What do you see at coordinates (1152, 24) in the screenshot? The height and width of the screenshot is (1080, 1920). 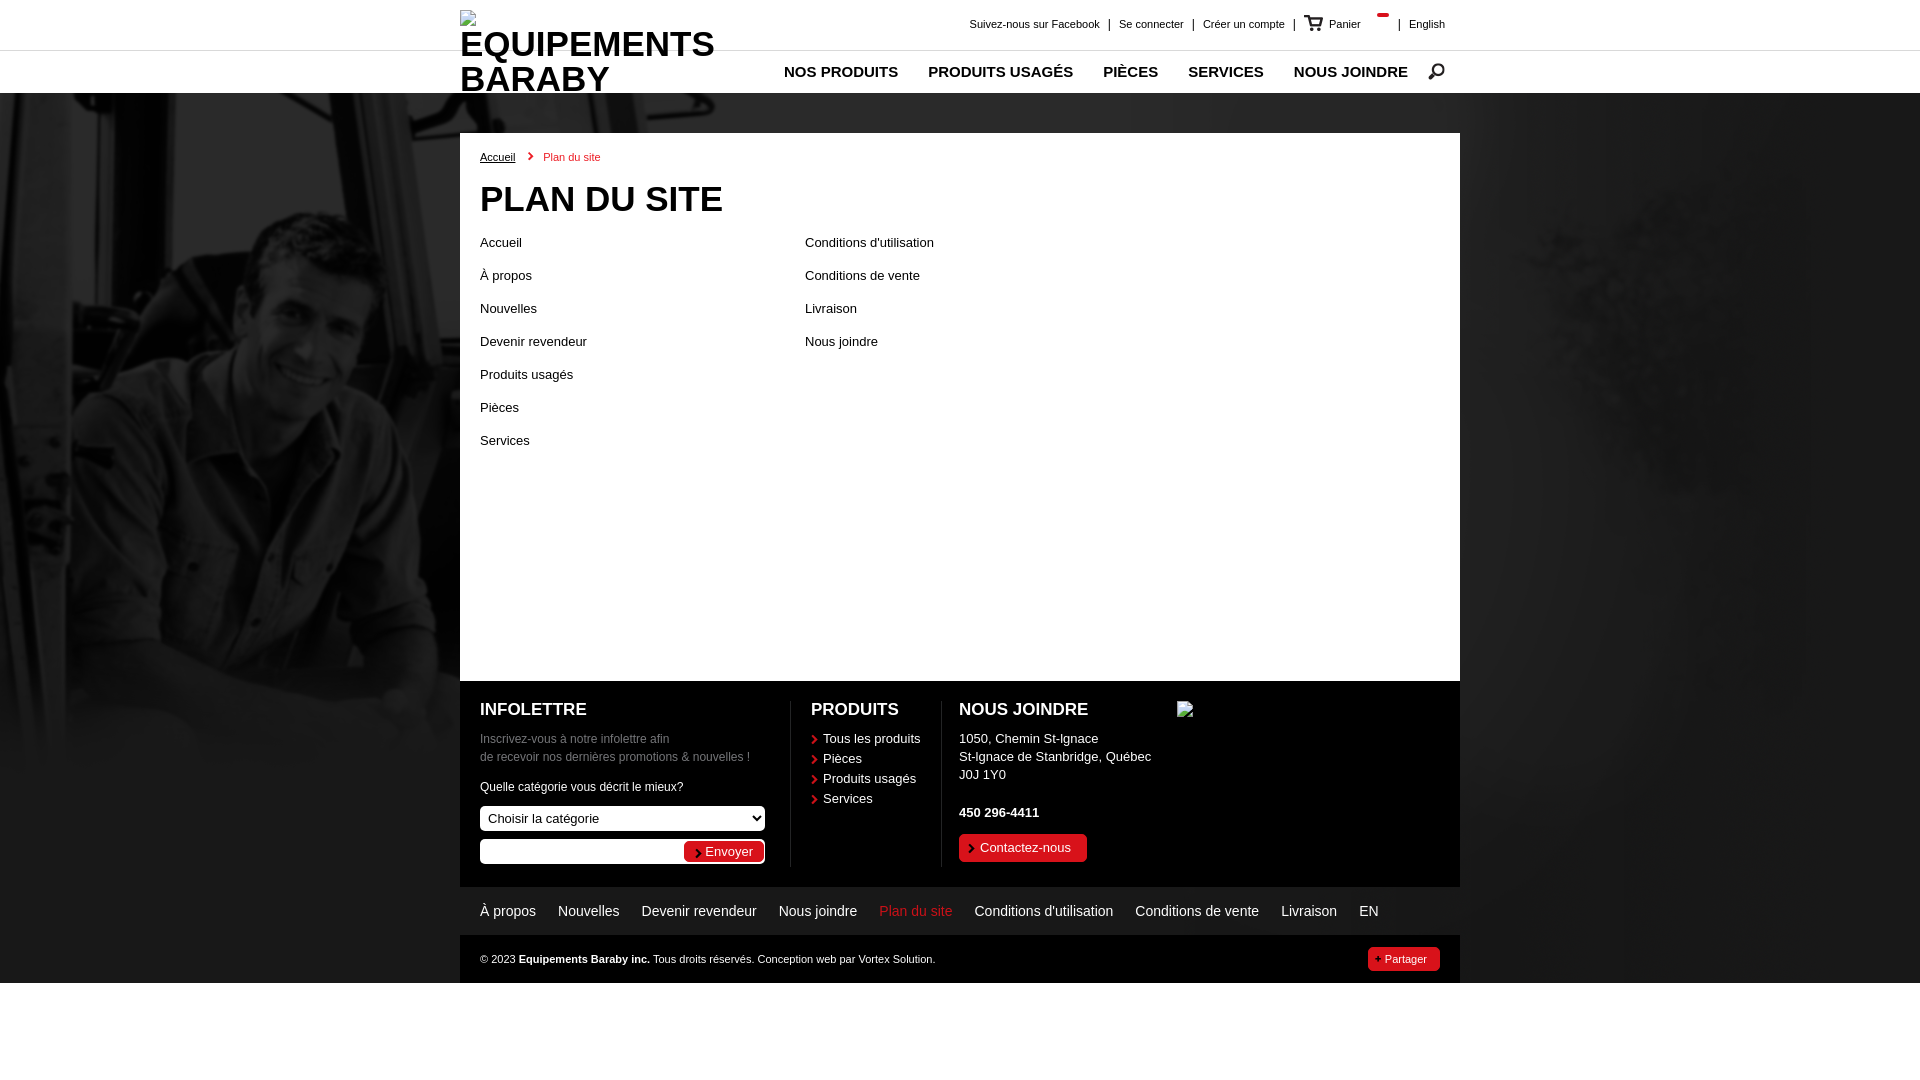 I see `Se connecter` at bounding box center [1152, 24].